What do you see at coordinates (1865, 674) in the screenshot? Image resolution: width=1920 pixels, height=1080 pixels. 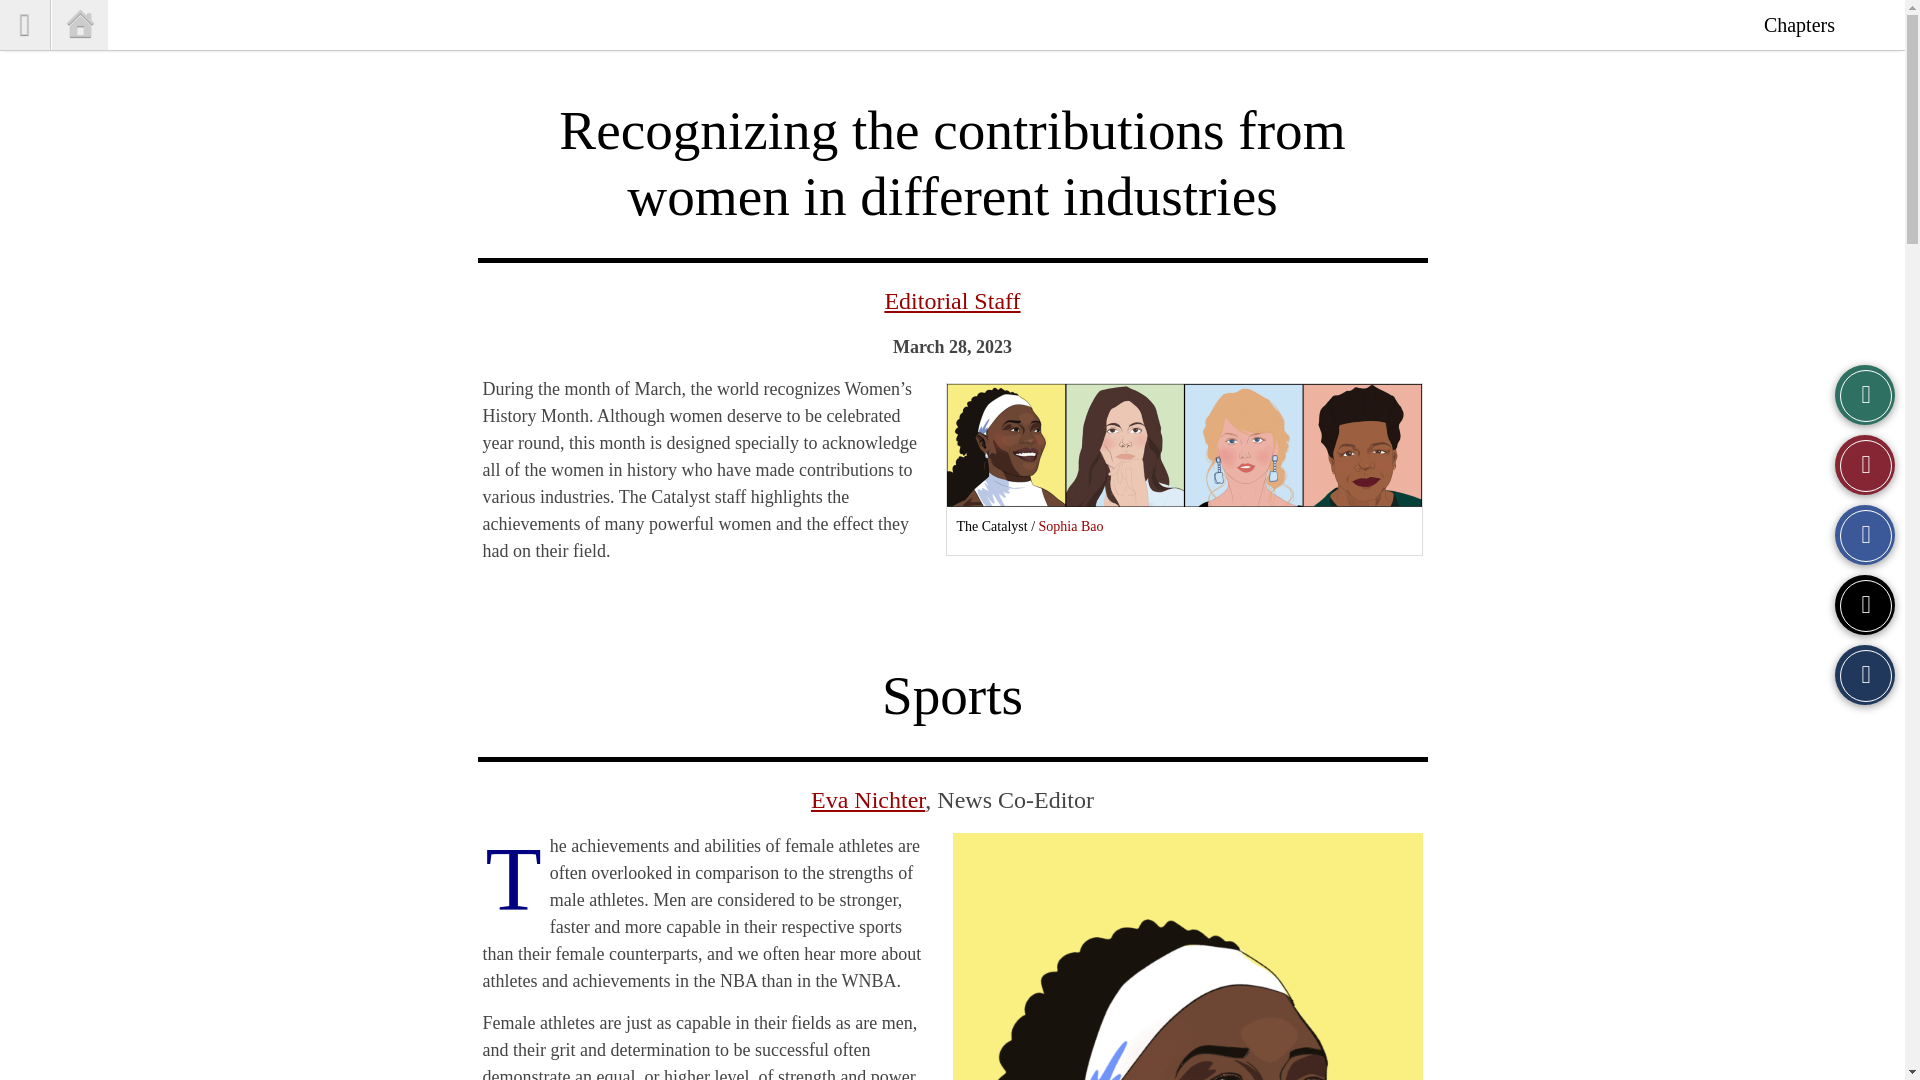 I see `Email this Story` at bounding box center [1865, 674].